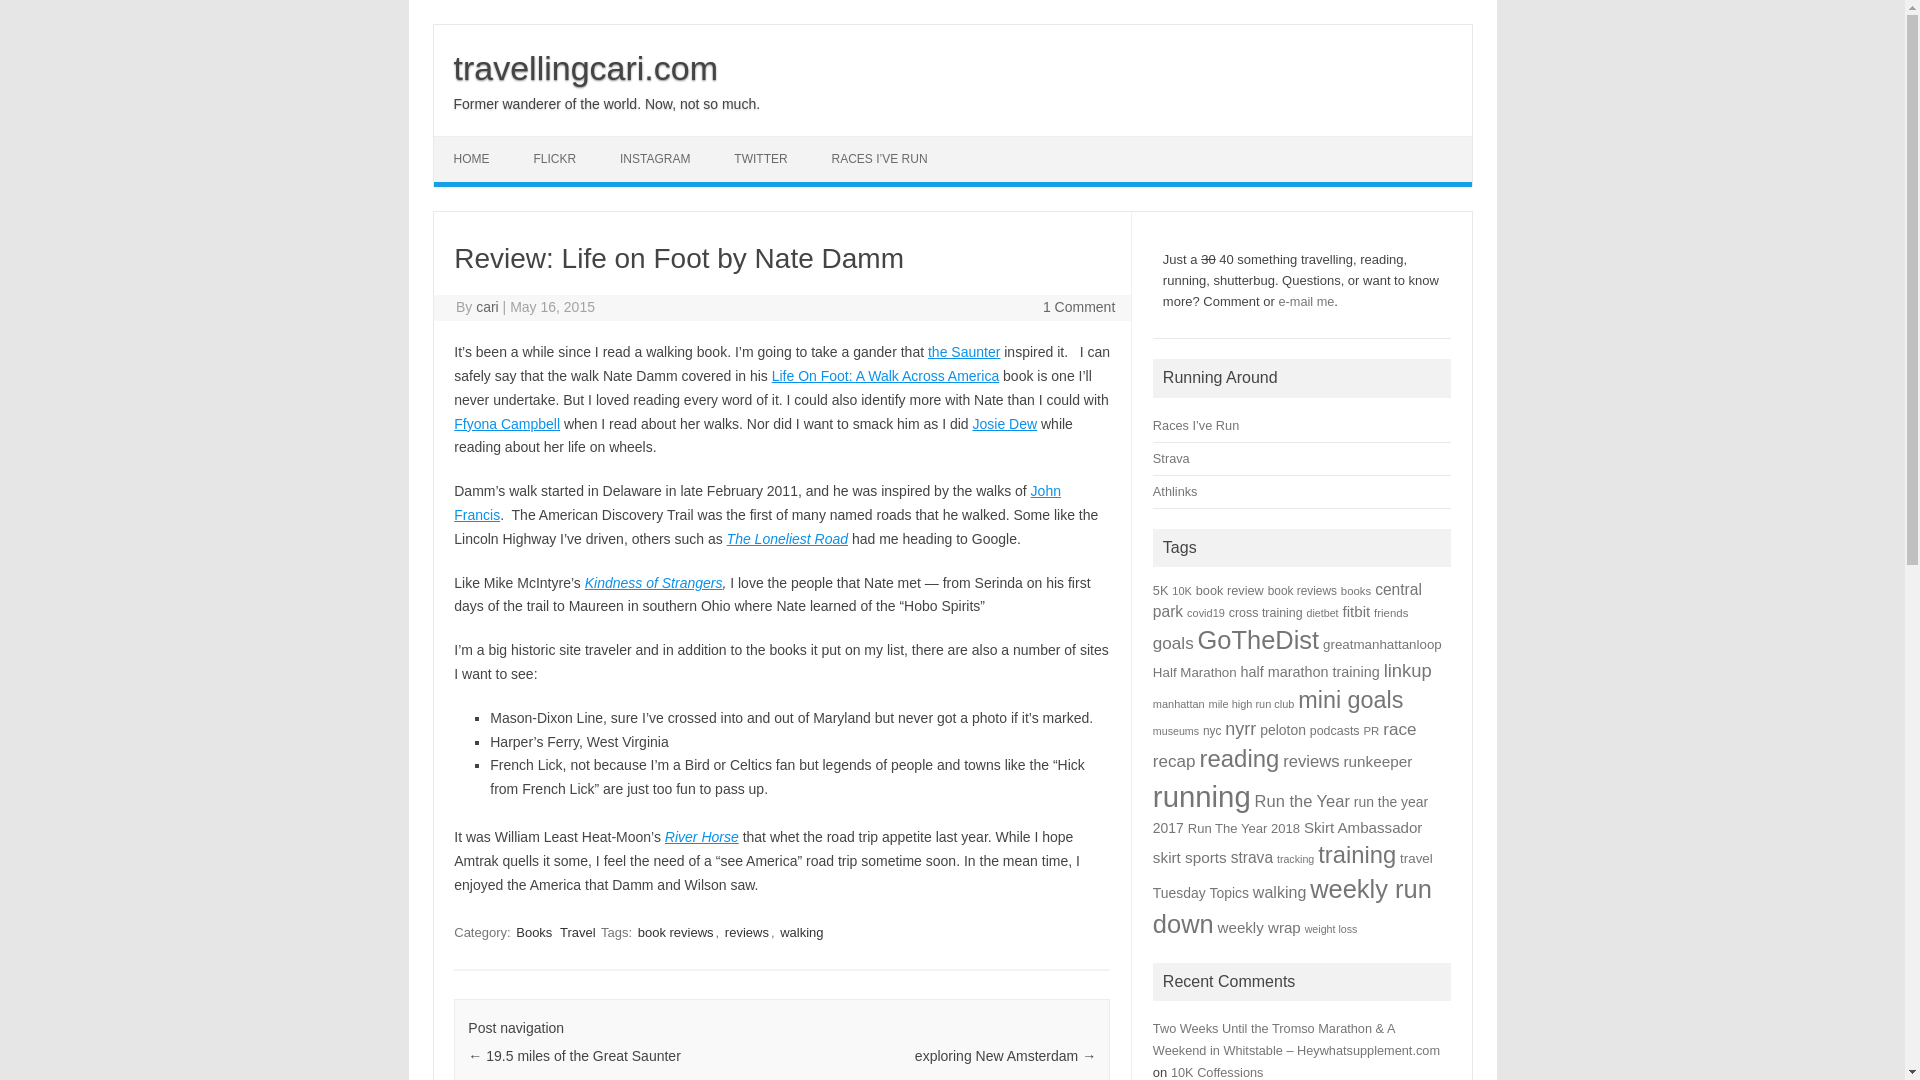 The height and width of the screenshot is (1080, 1920). Describe the element at coordinates (760, 159) in the screenshot. I see `TWITTER` at that location.